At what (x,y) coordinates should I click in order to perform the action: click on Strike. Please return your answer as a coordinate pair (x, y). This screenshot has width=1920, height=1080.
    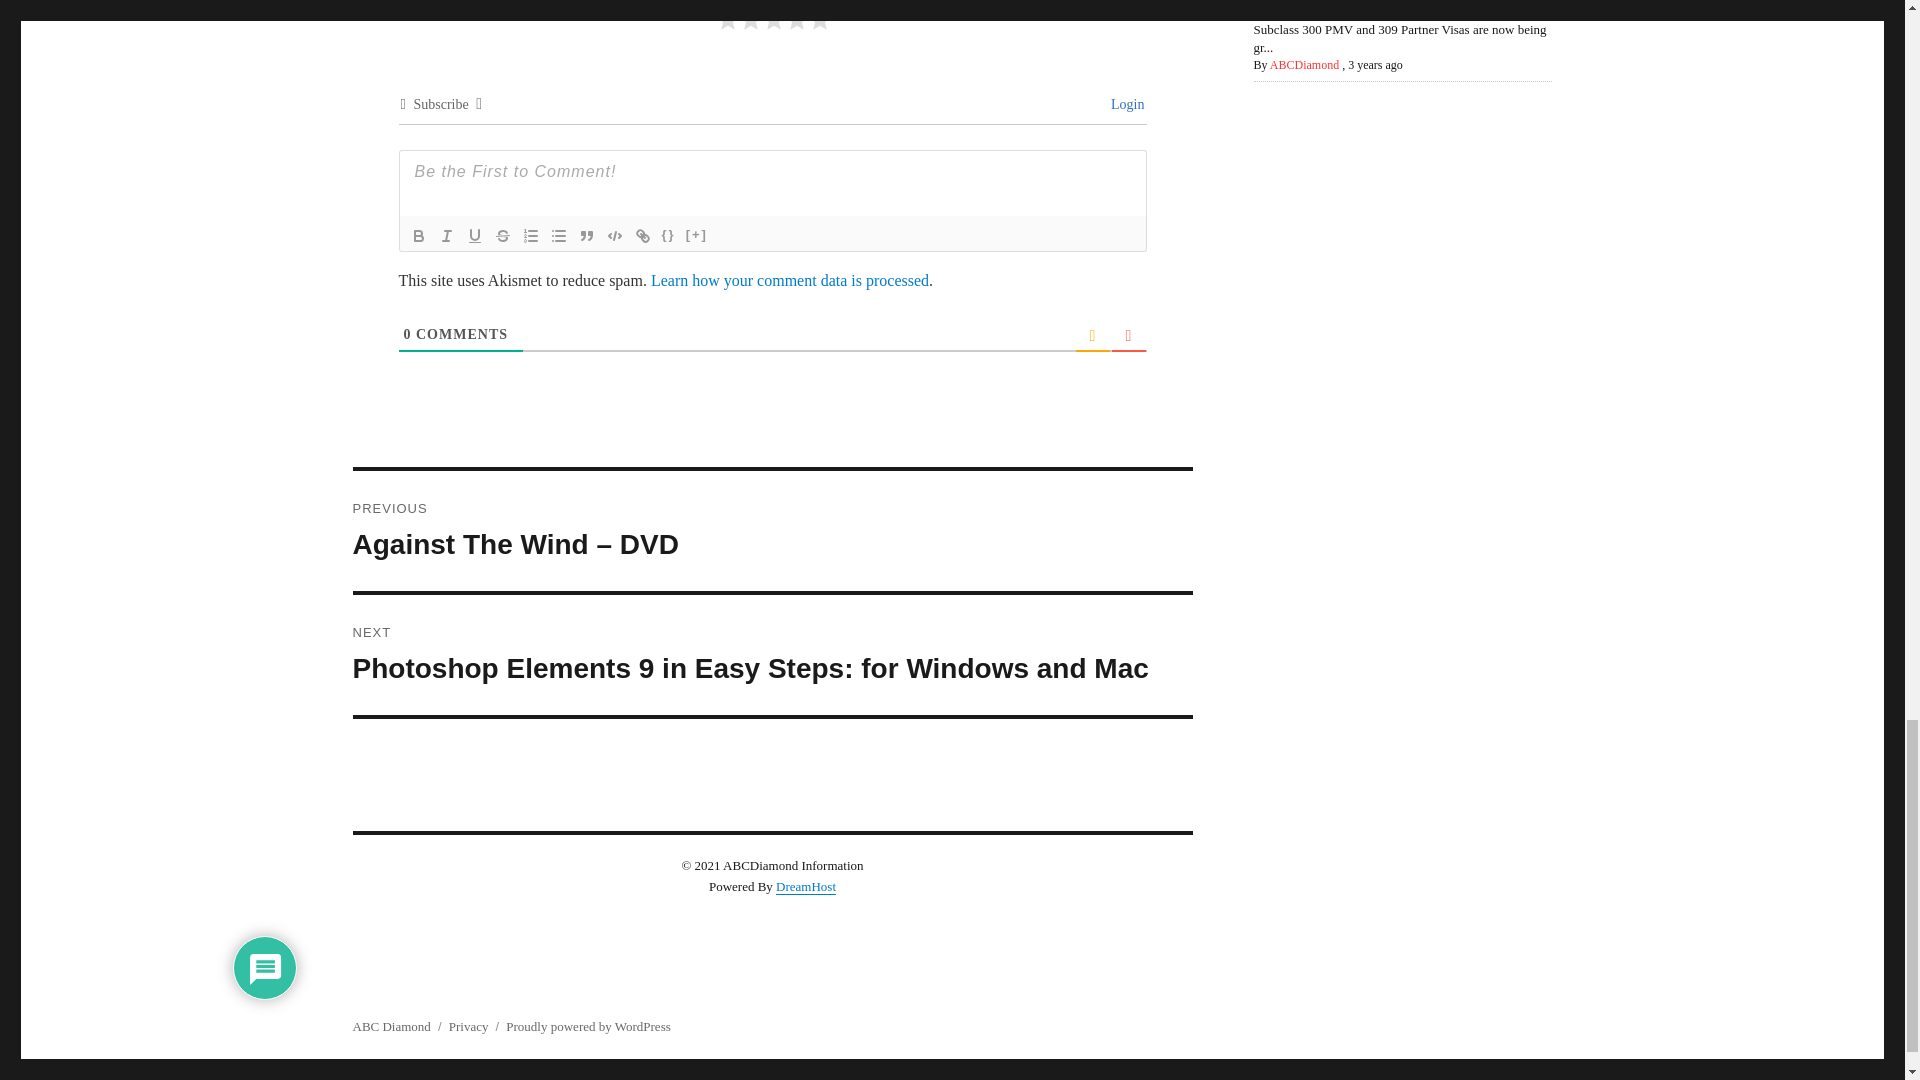
    Looking at the image, I should click on (502, 236).